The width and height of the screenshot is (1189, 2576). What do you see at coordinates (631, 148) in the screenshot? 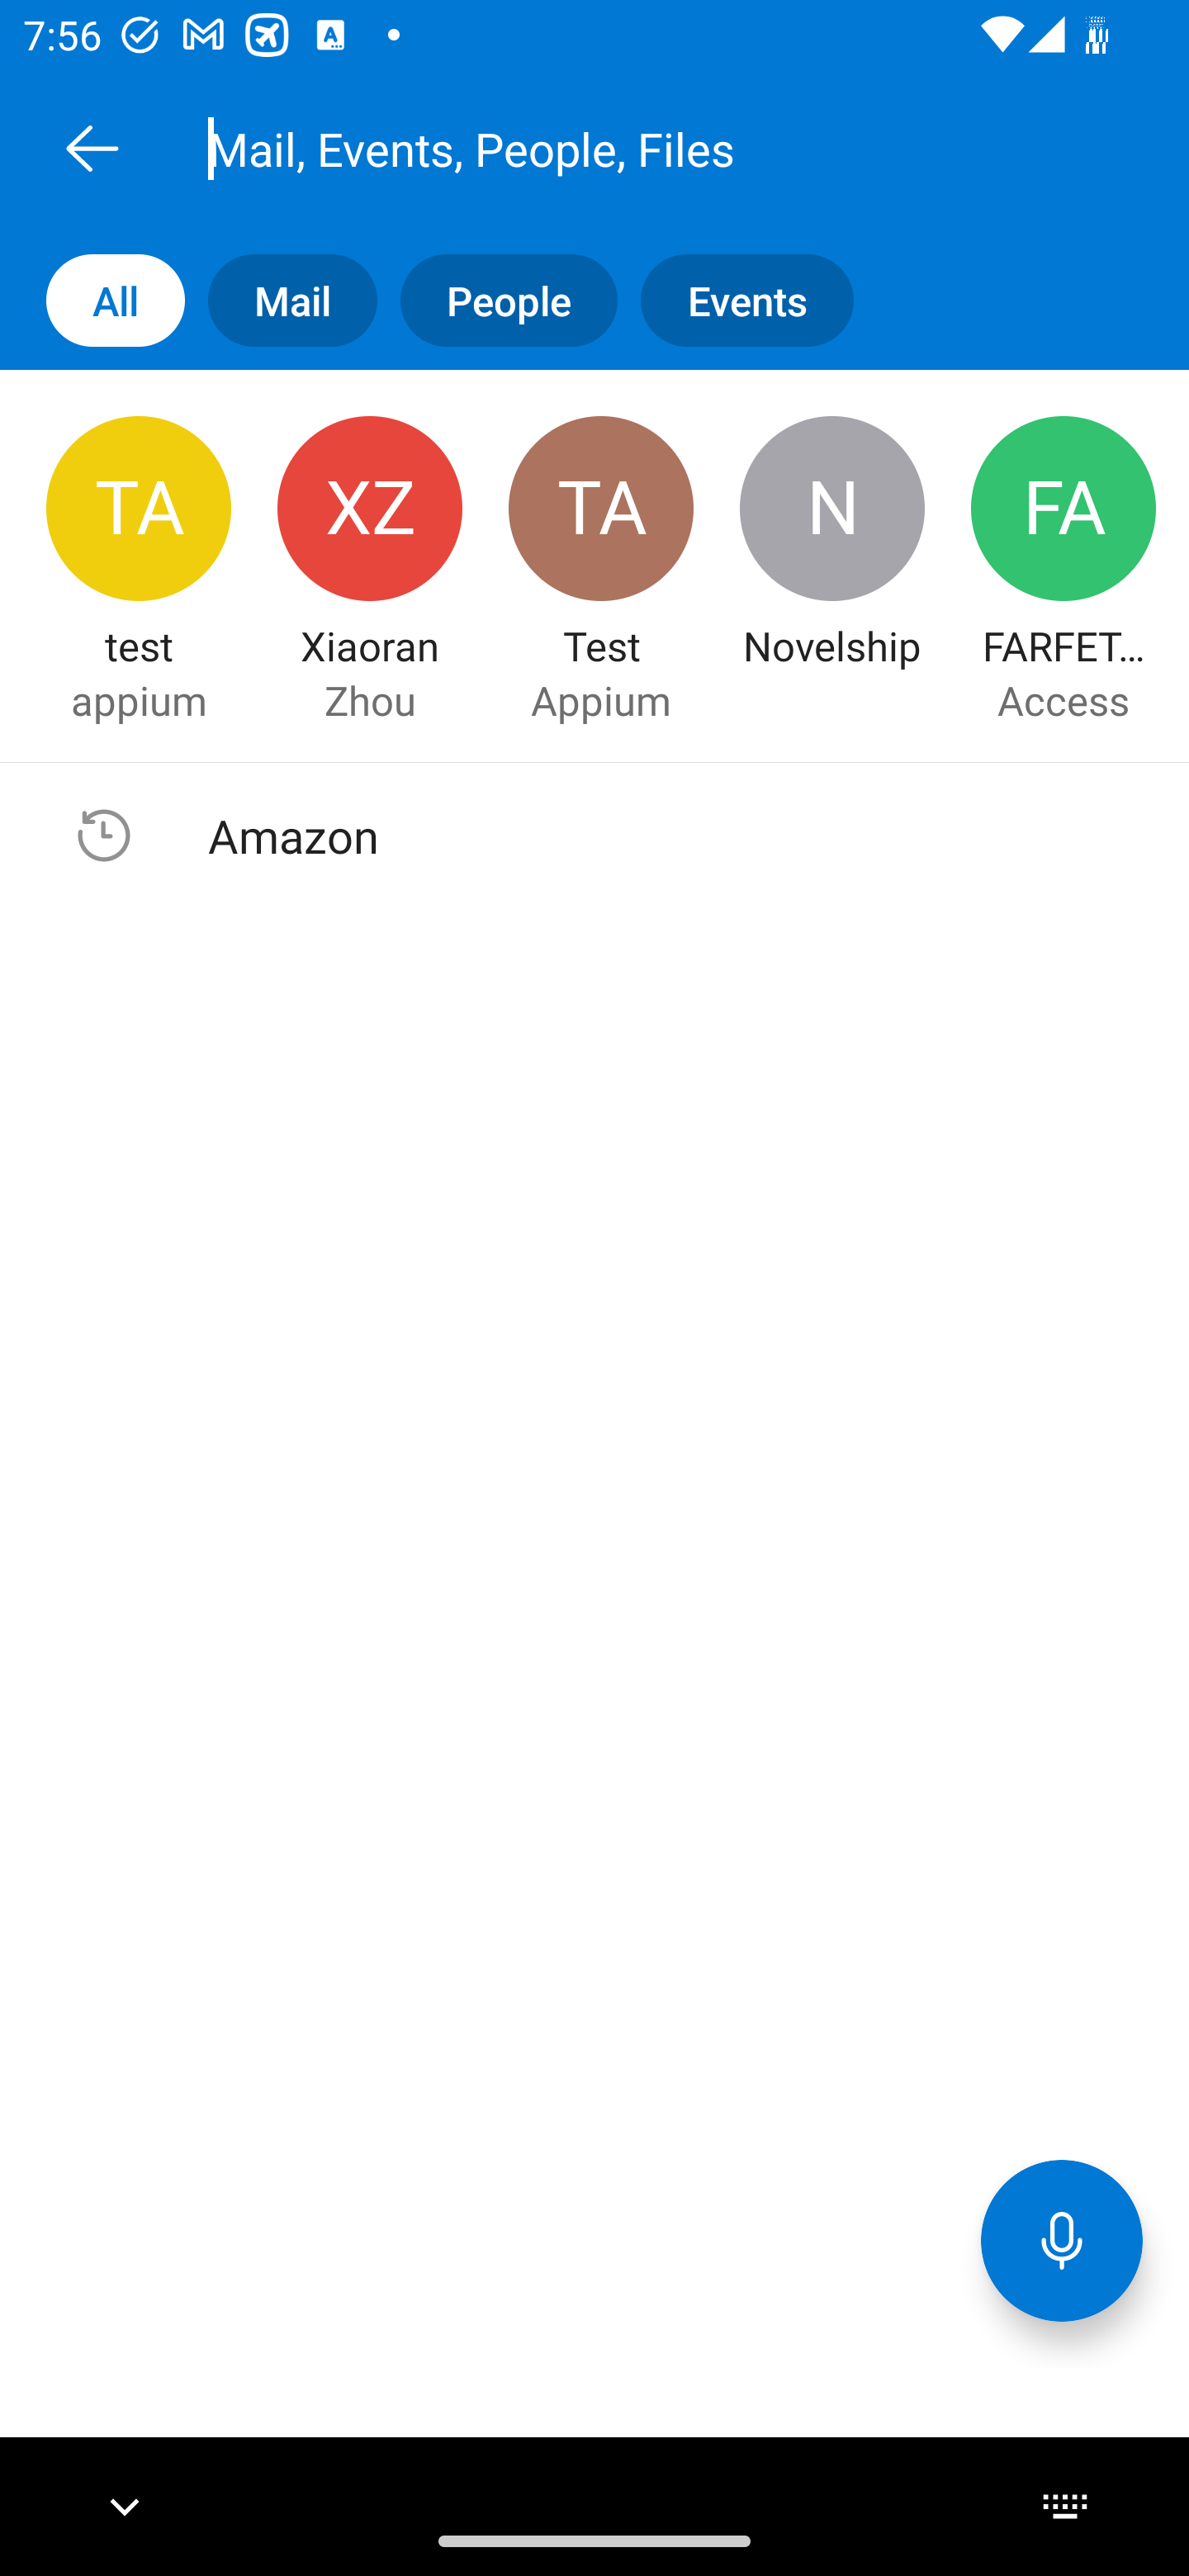
I see `Mail, Events, People, Files` at bounding box center [631, 148].